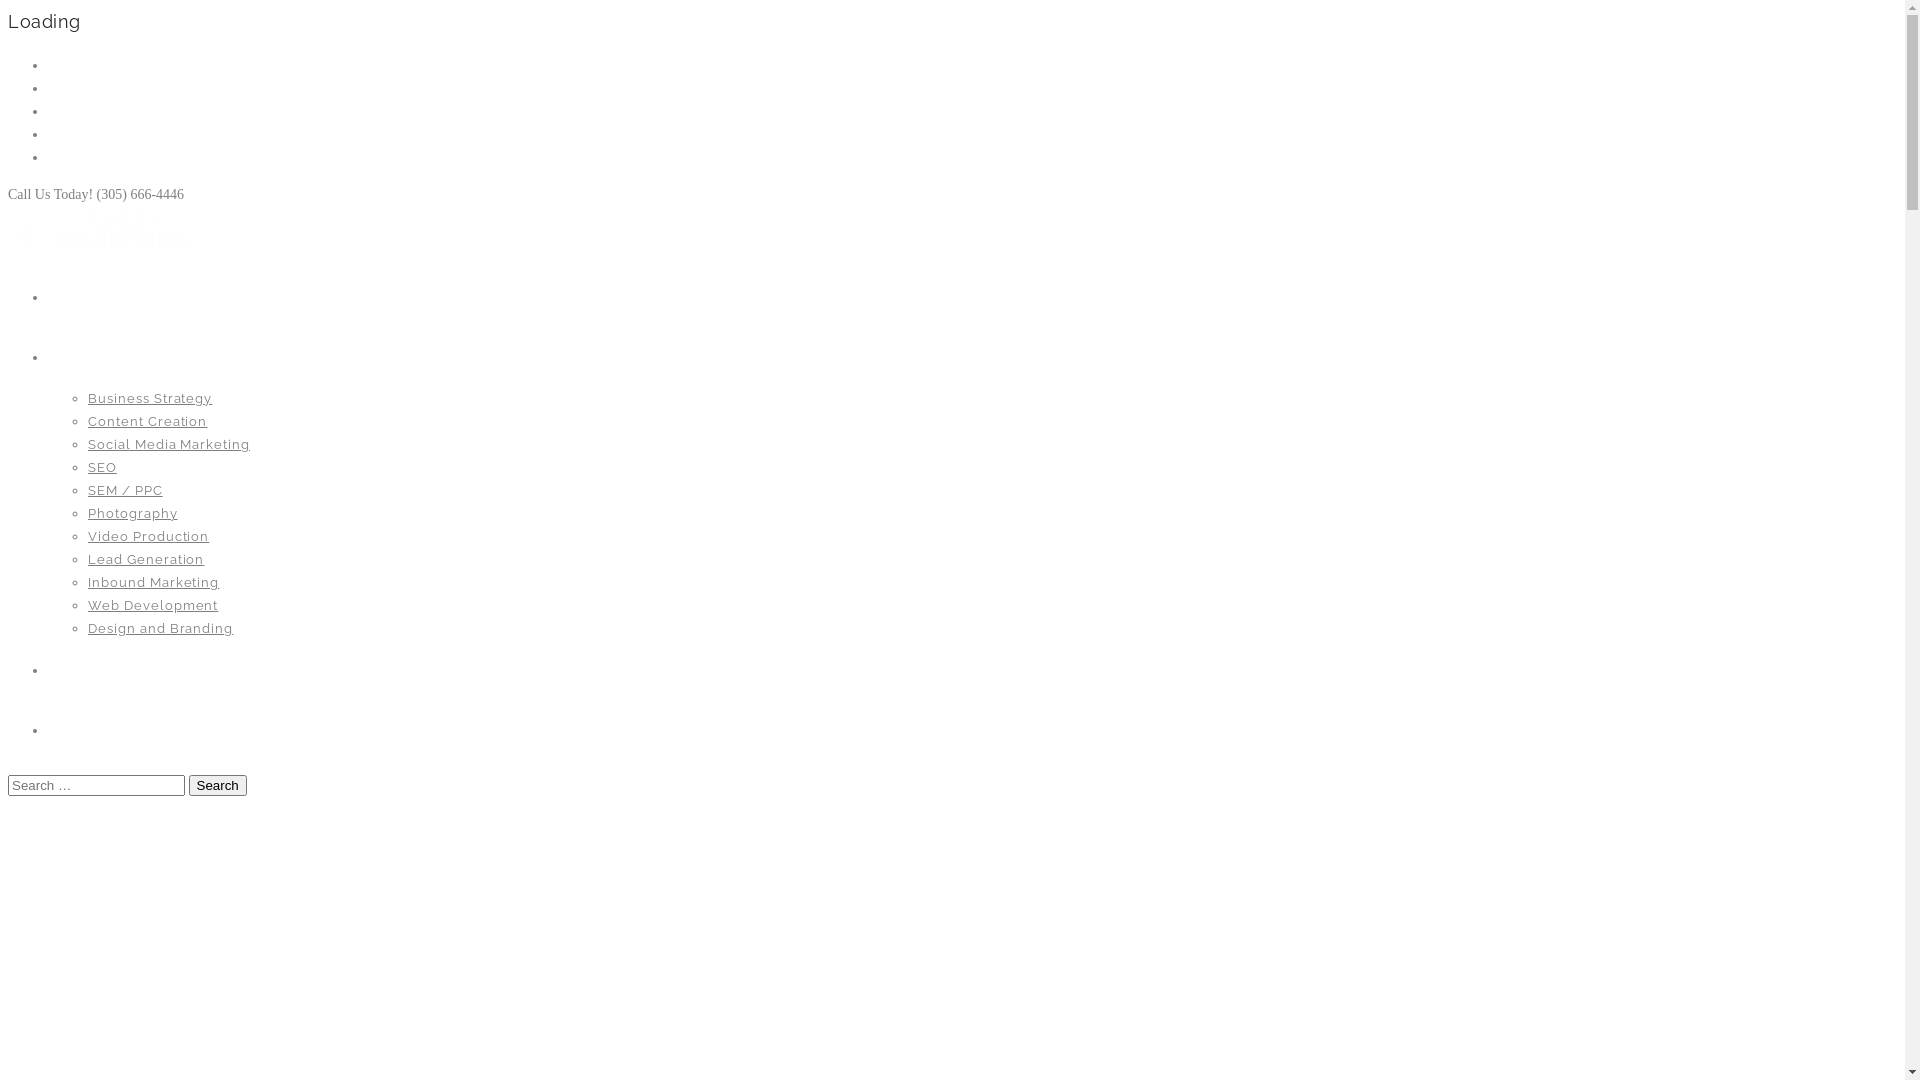 This screenshot has width=1920, height=1080. Describe the element at coordinates (126, 490) in the screenshot. I see `SEM / PPC` at that location.